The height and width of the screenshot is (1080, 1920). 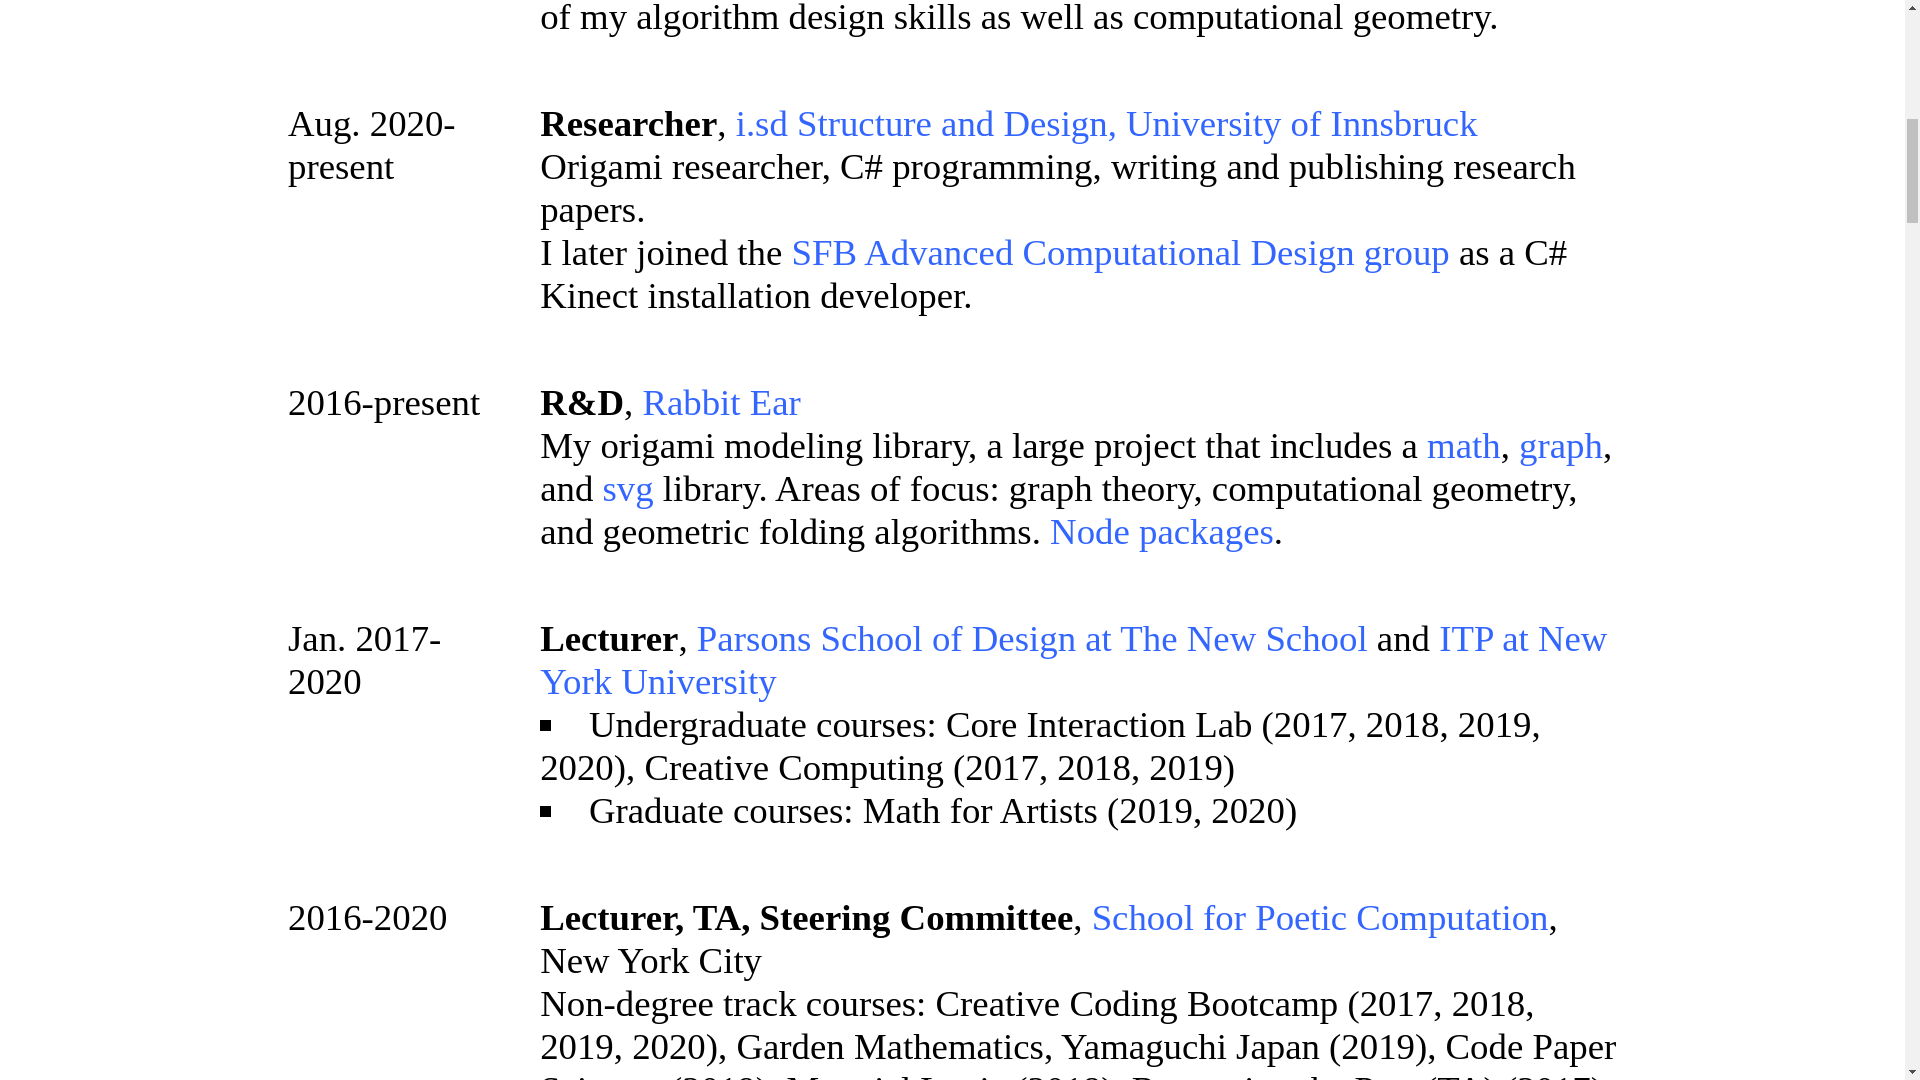 What do you see at coordinates (720, 402) in the screenshot?
I see `Rabbit Ear` at bounding box center [720, 402].